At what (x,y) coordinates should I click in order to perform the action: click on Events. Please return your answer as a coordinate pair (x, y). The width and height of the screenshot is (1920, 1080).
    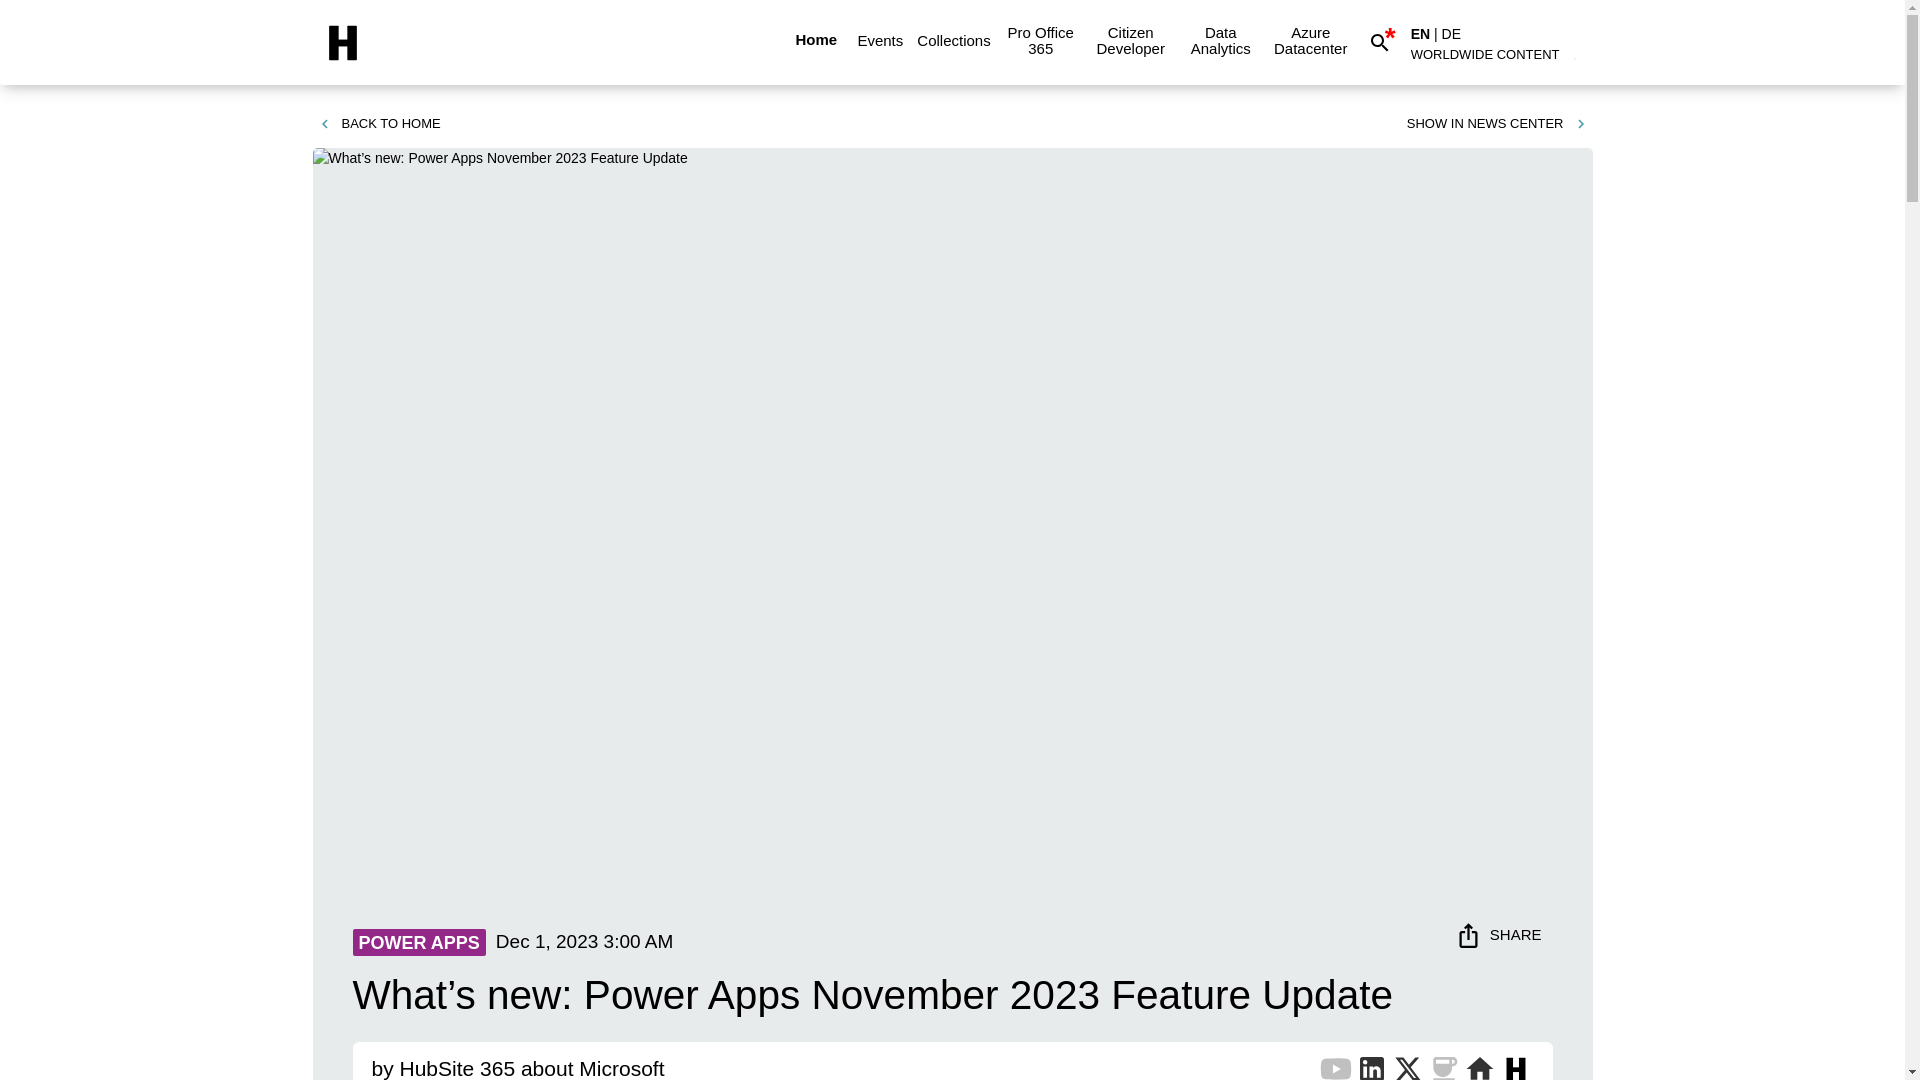
    Looking at the image, I should click on (880, 40).